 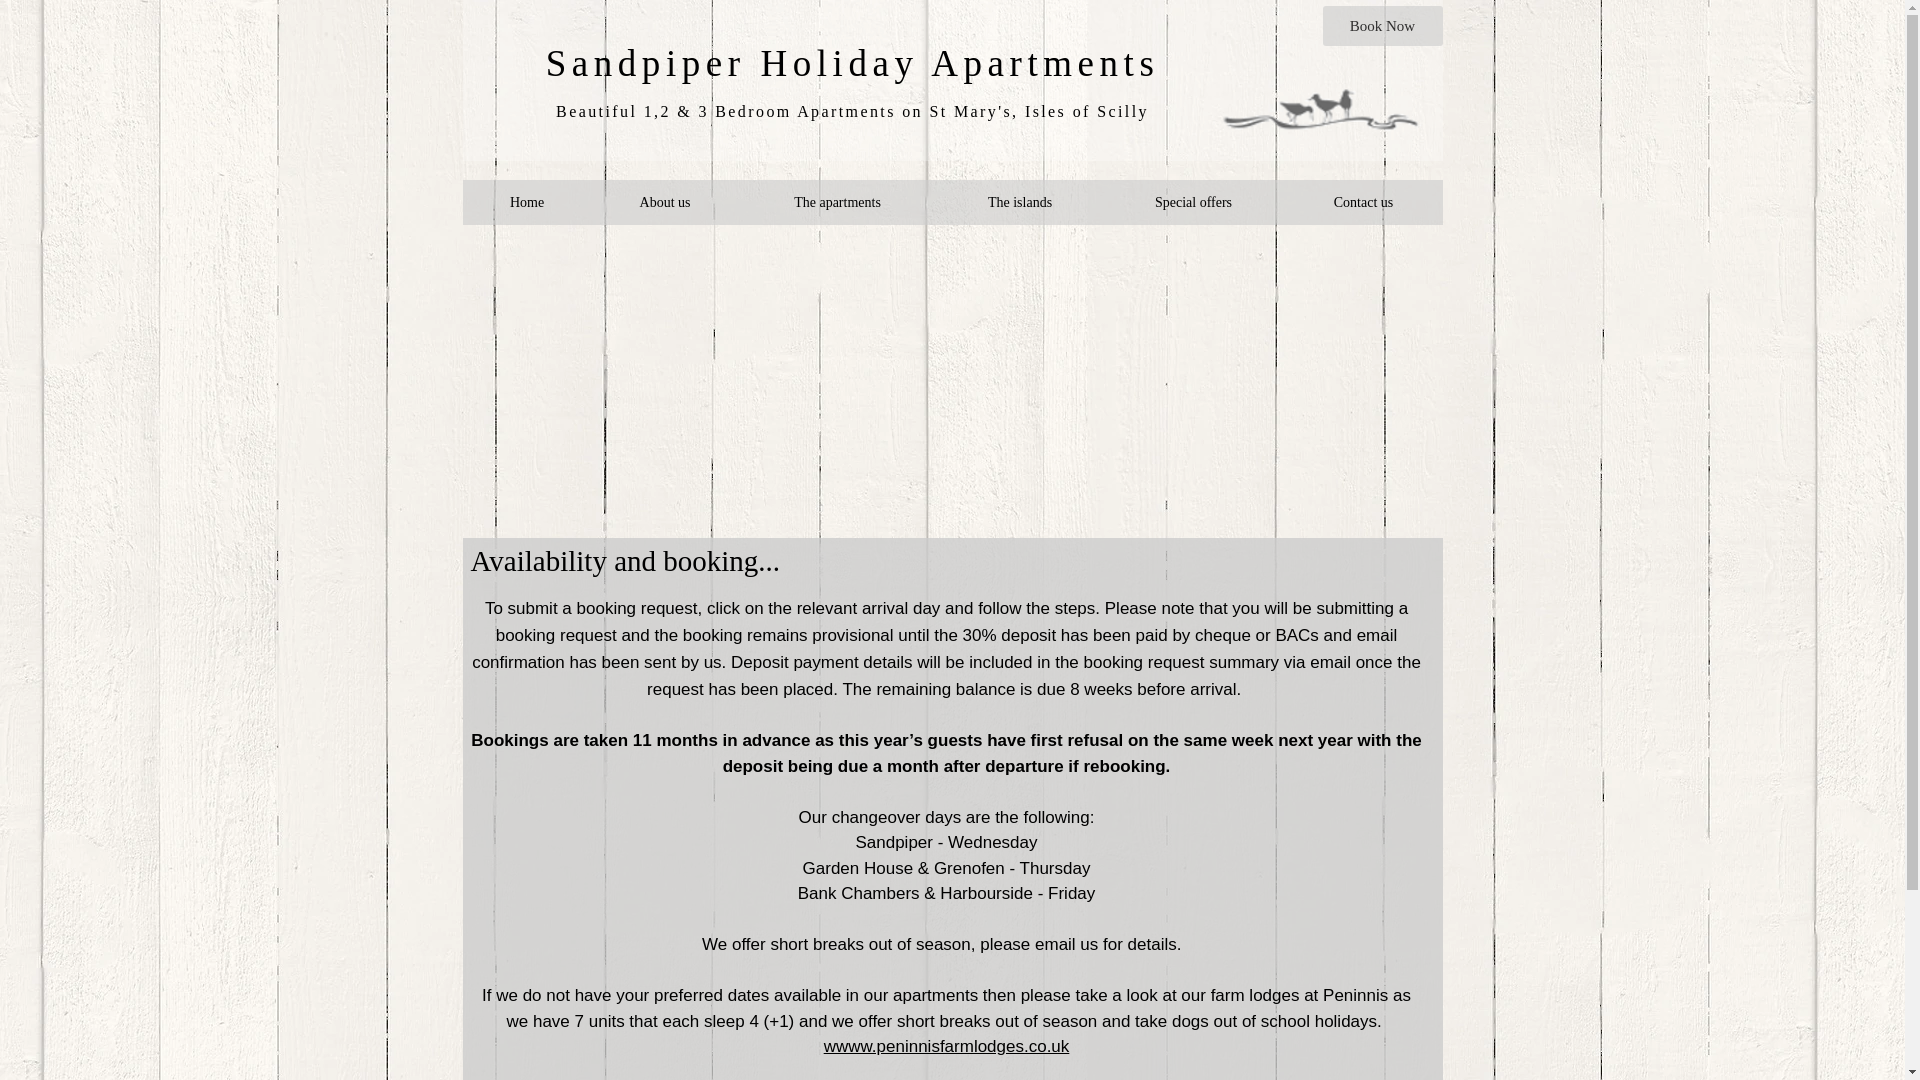 I want to click on Contact us, so click(x=1364, y=202).